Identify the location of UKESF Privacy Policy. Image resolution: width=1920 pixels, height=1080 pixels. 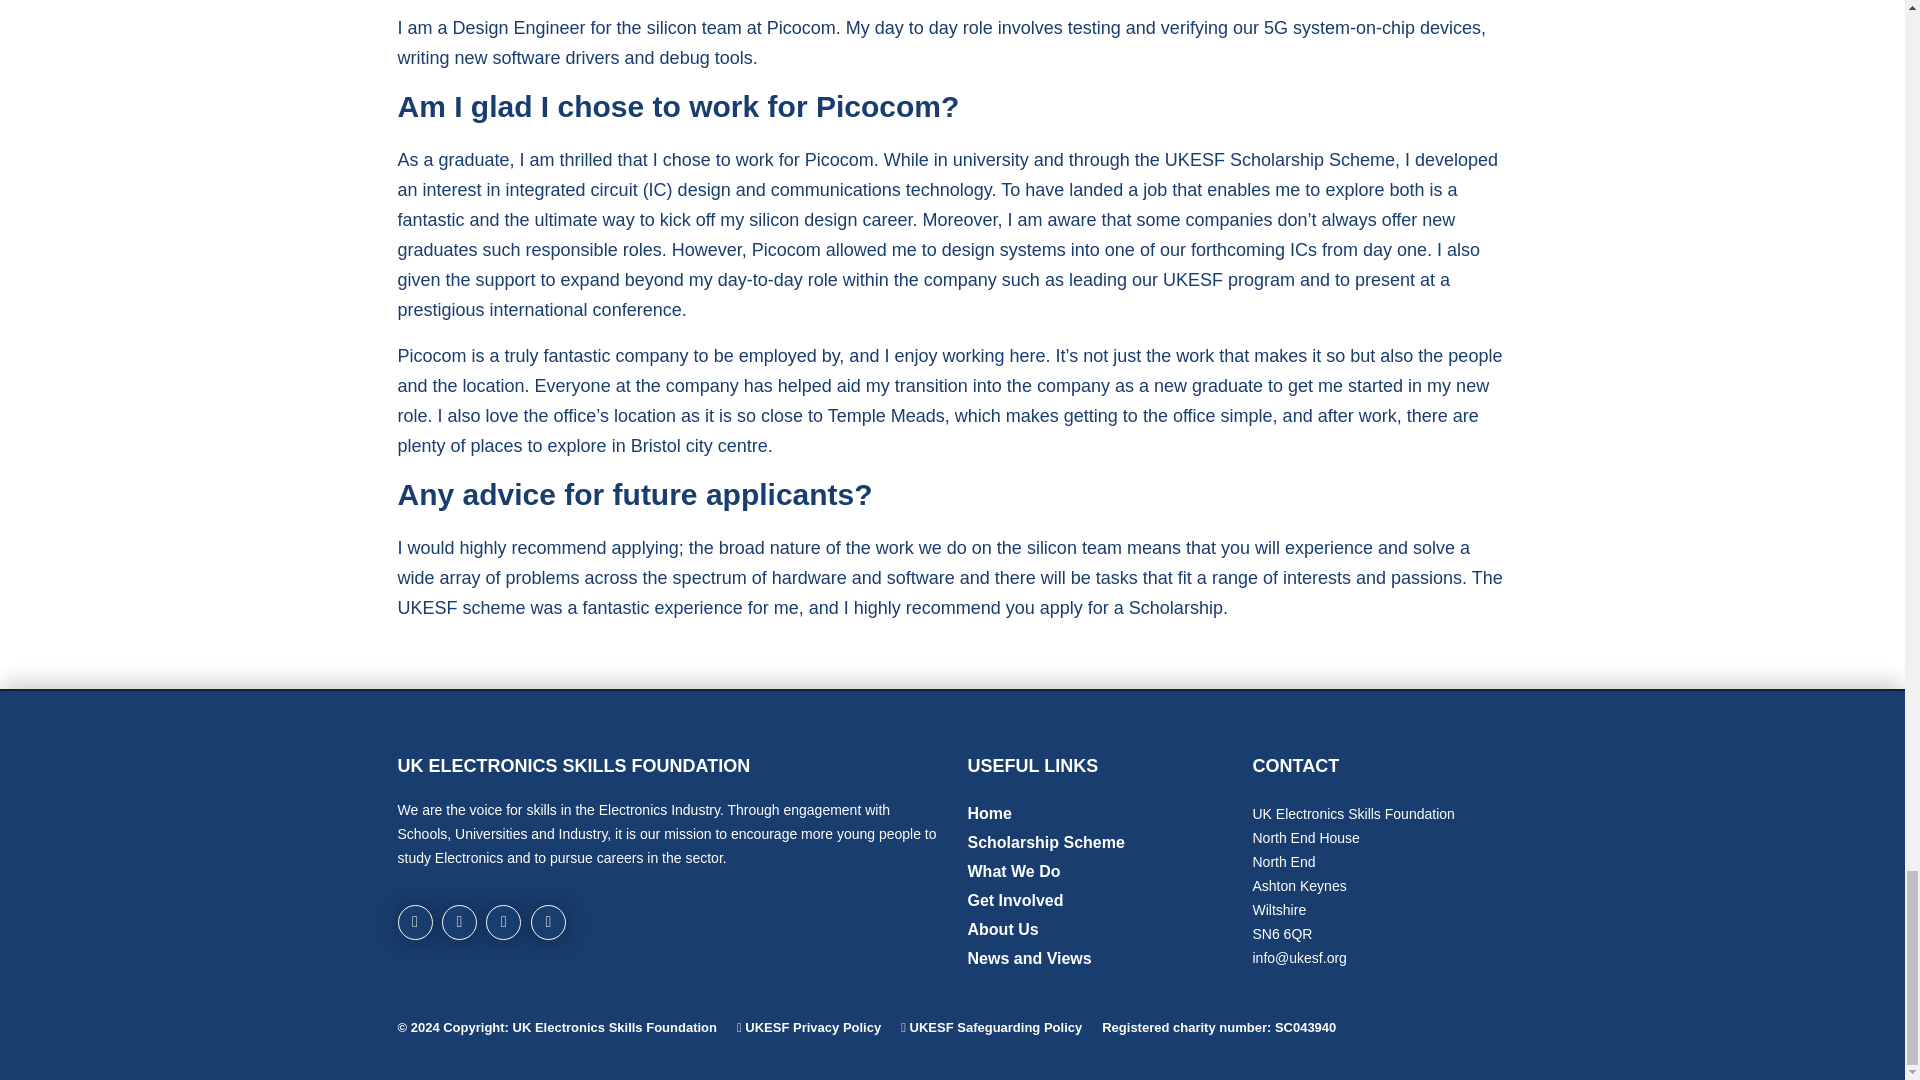
(812, 1026).